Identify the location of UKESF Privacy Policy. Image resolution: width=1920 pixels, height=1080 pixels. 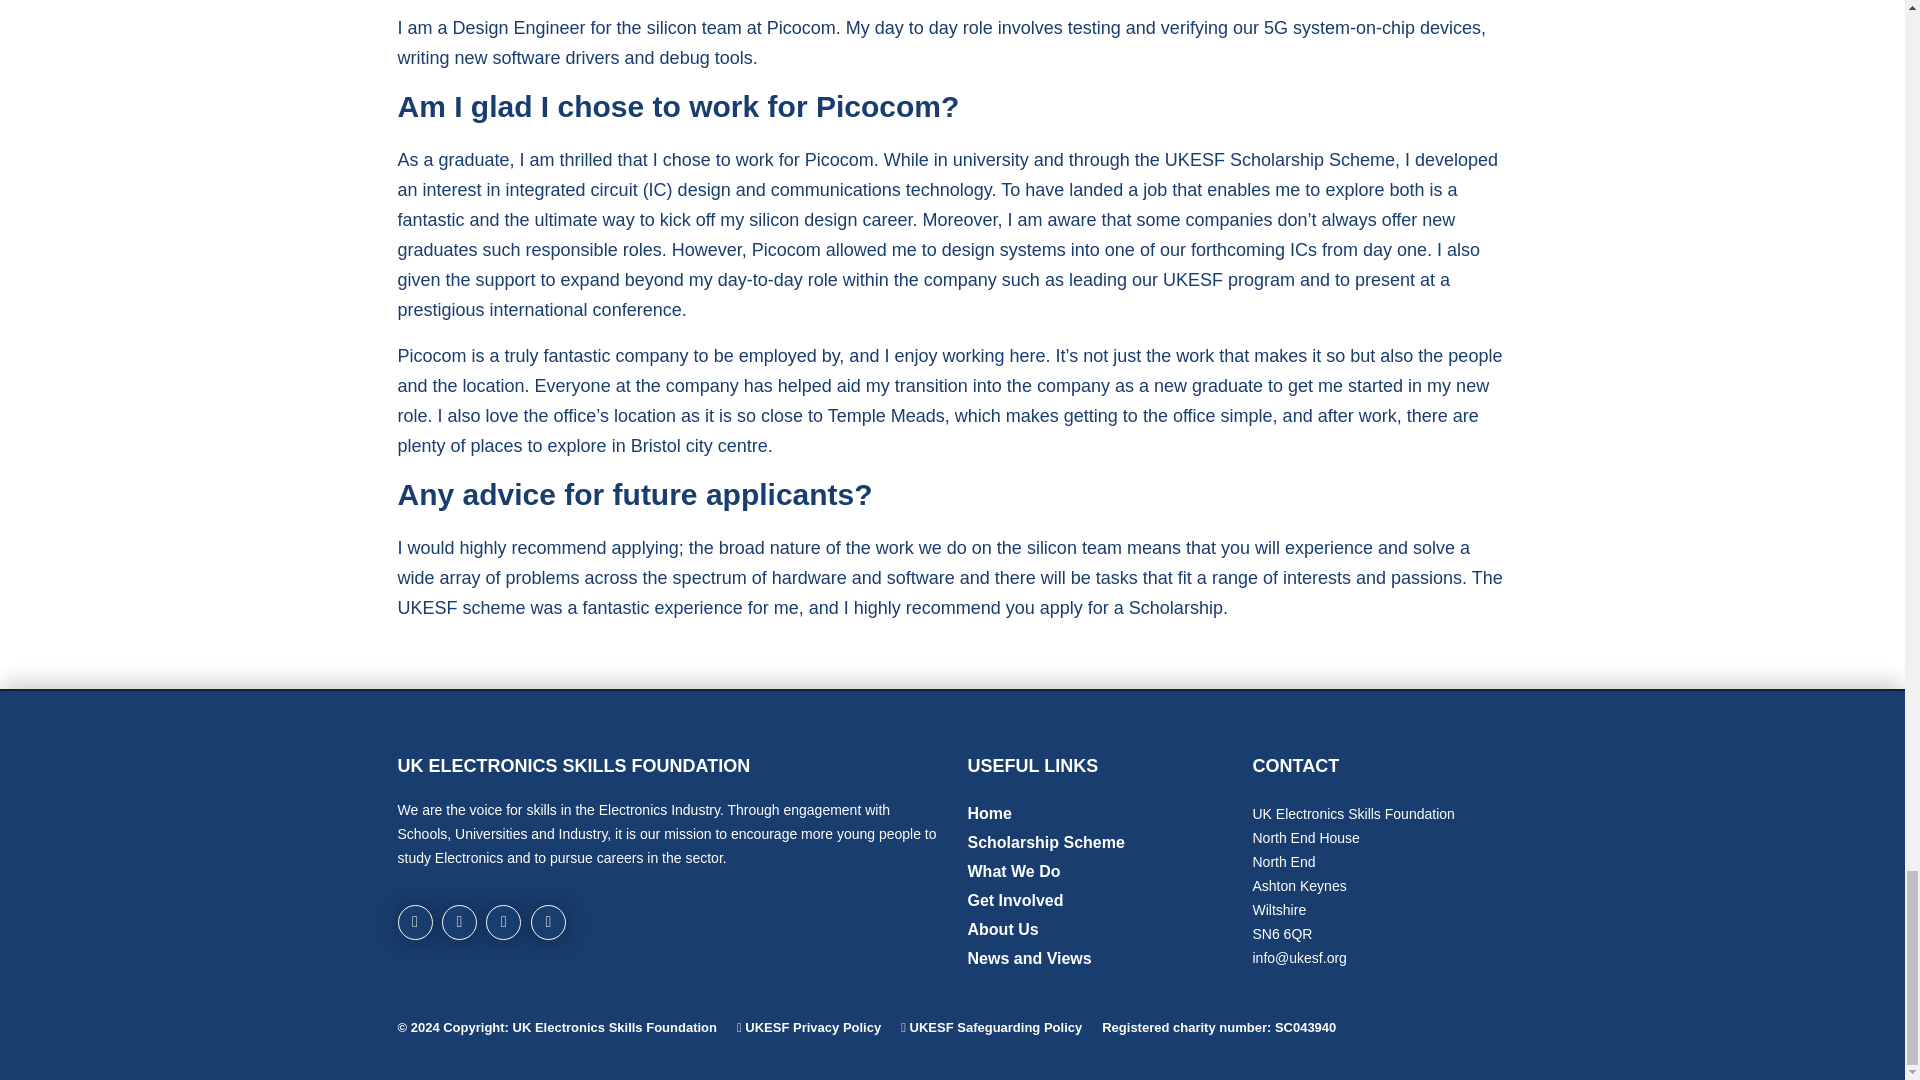
(812, 1026).